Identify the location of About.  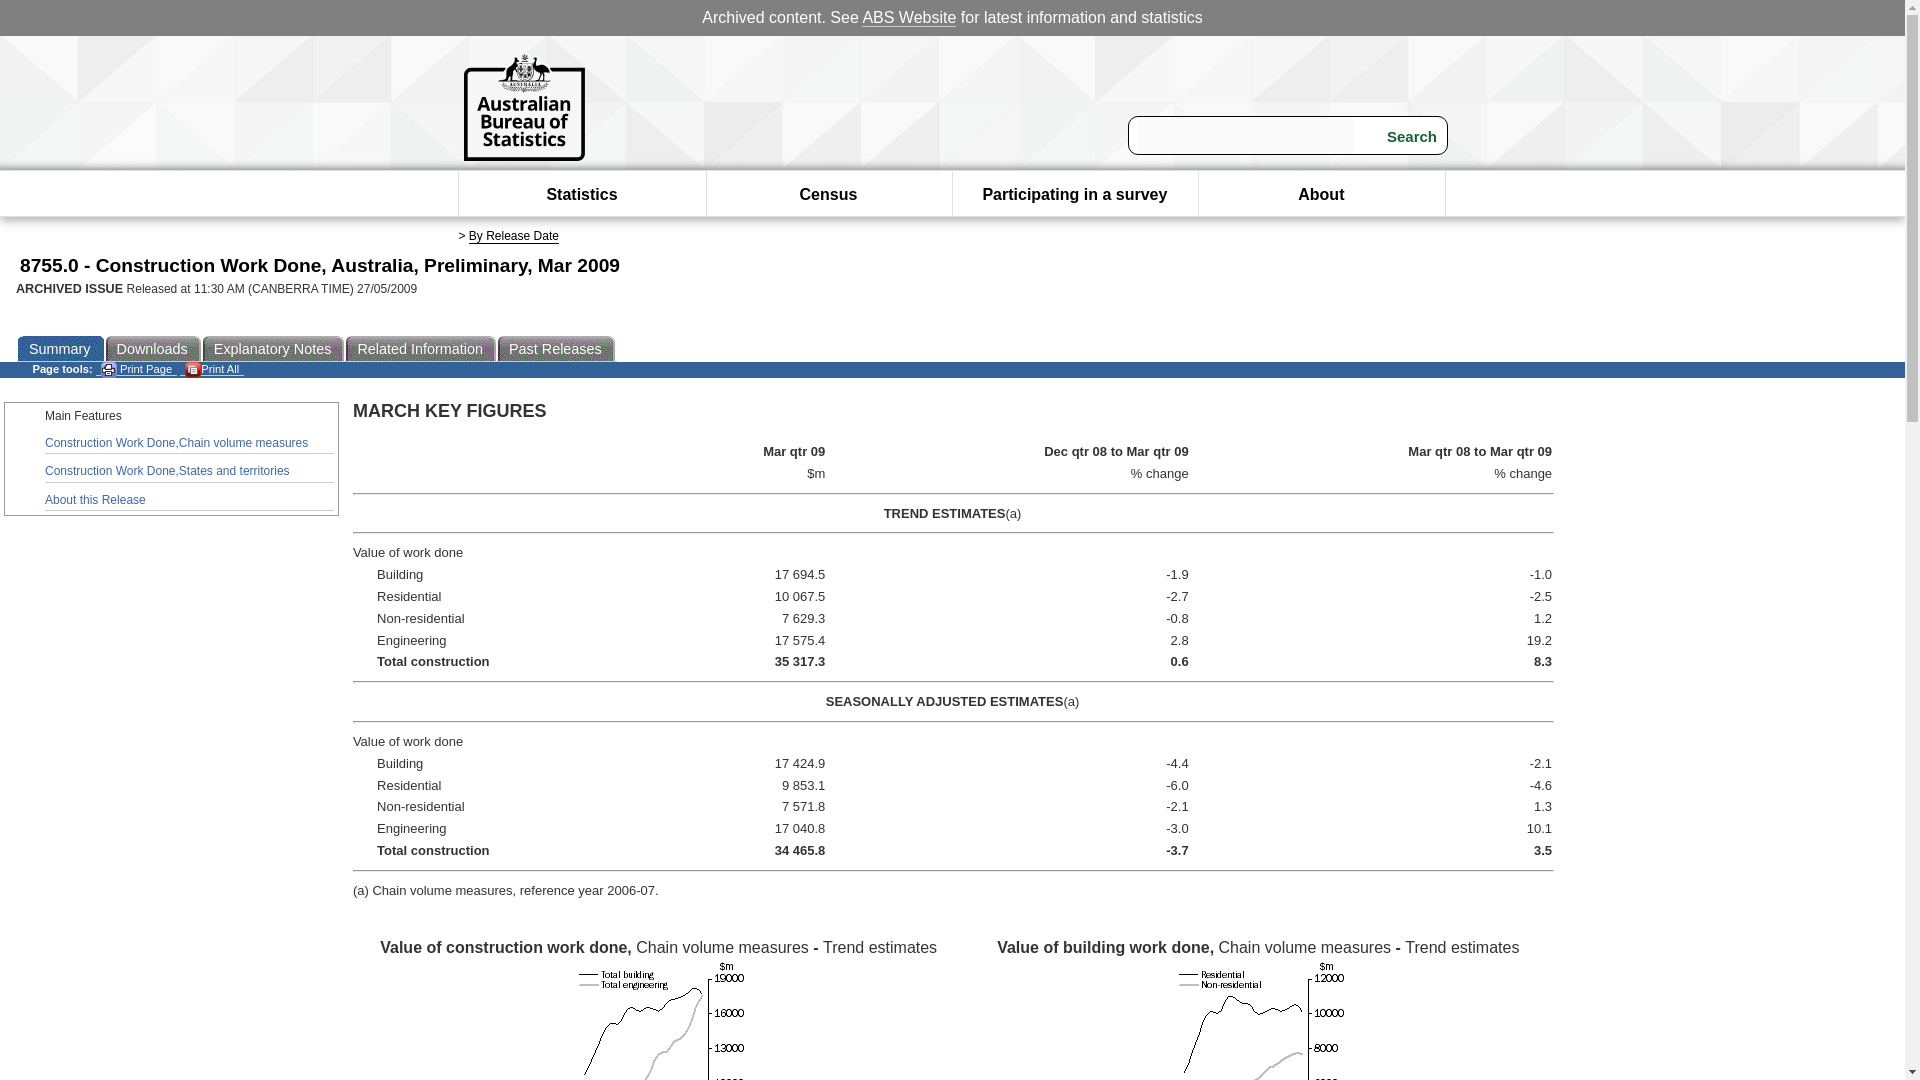
(1320, 194).